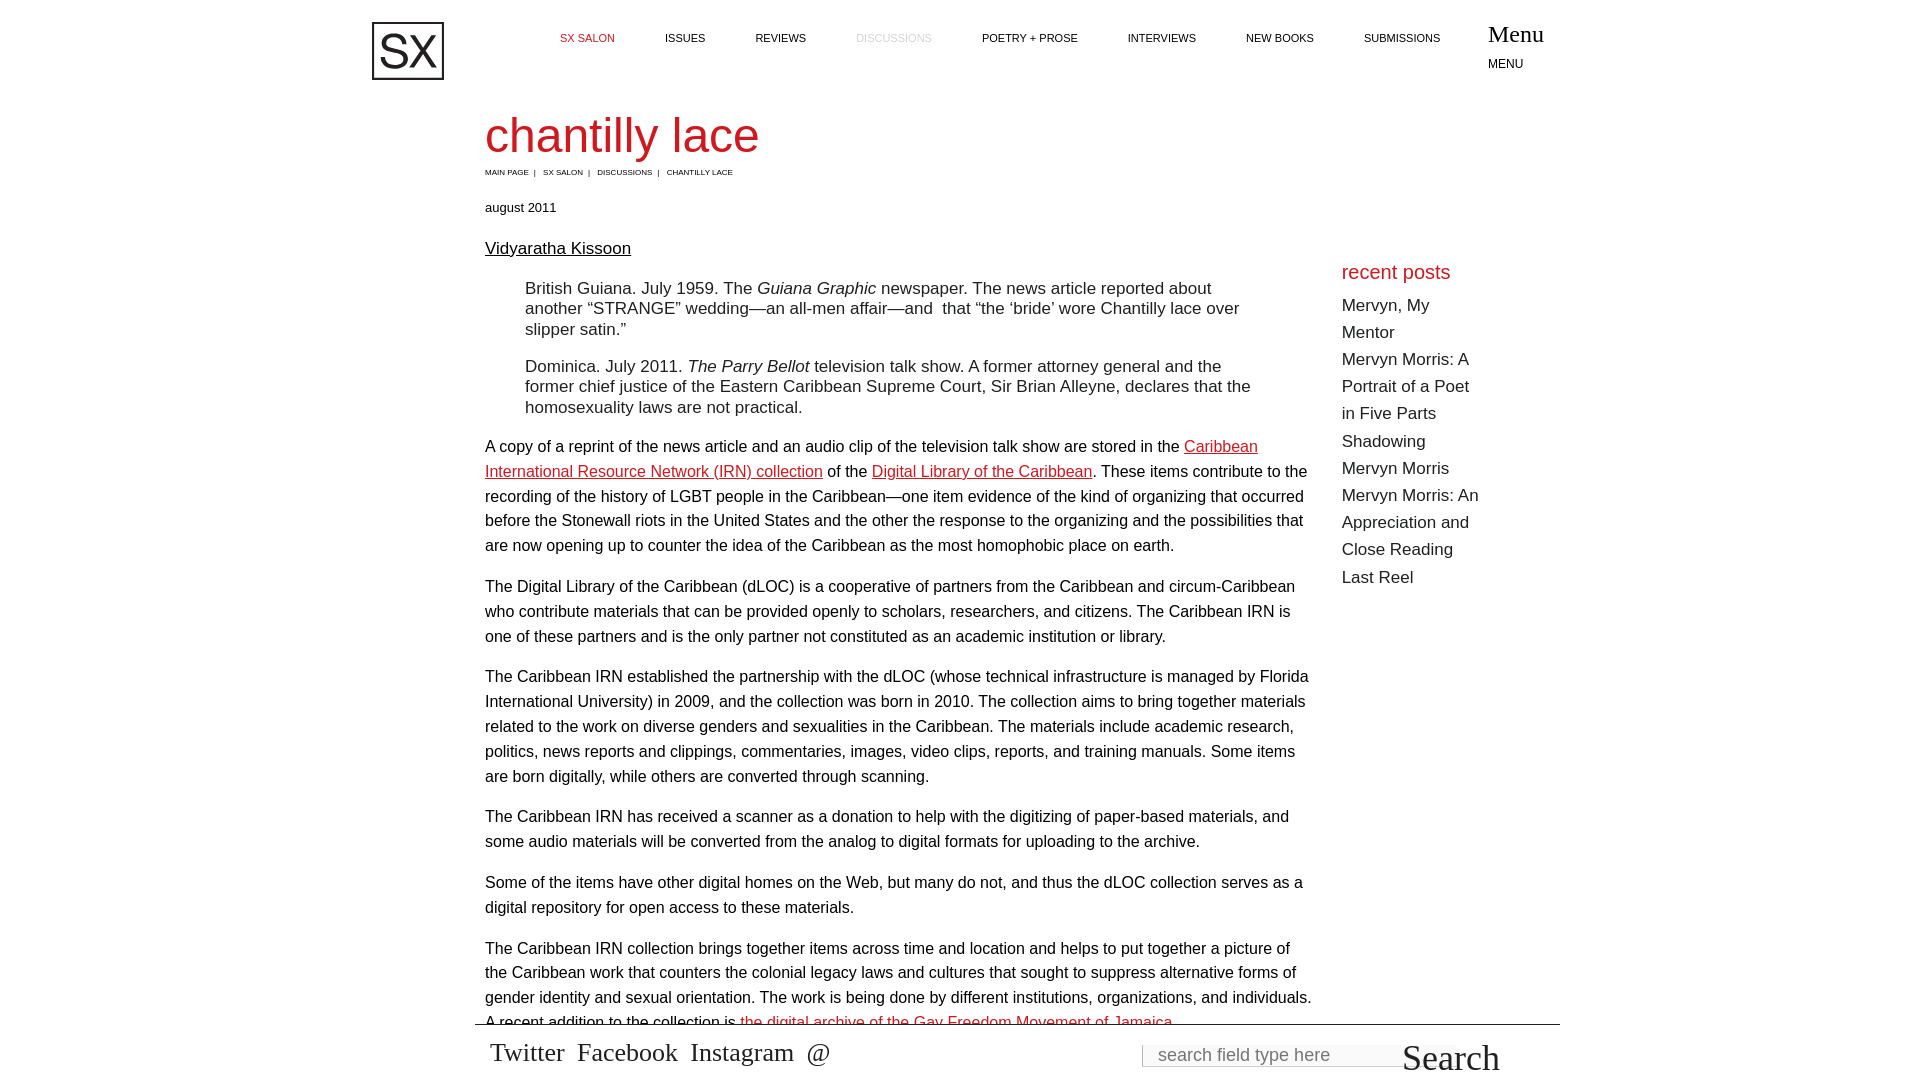 The width and height of the screenshot is (1920, 1080). I want to click on DISCUSSIONS, so click(630, 172).